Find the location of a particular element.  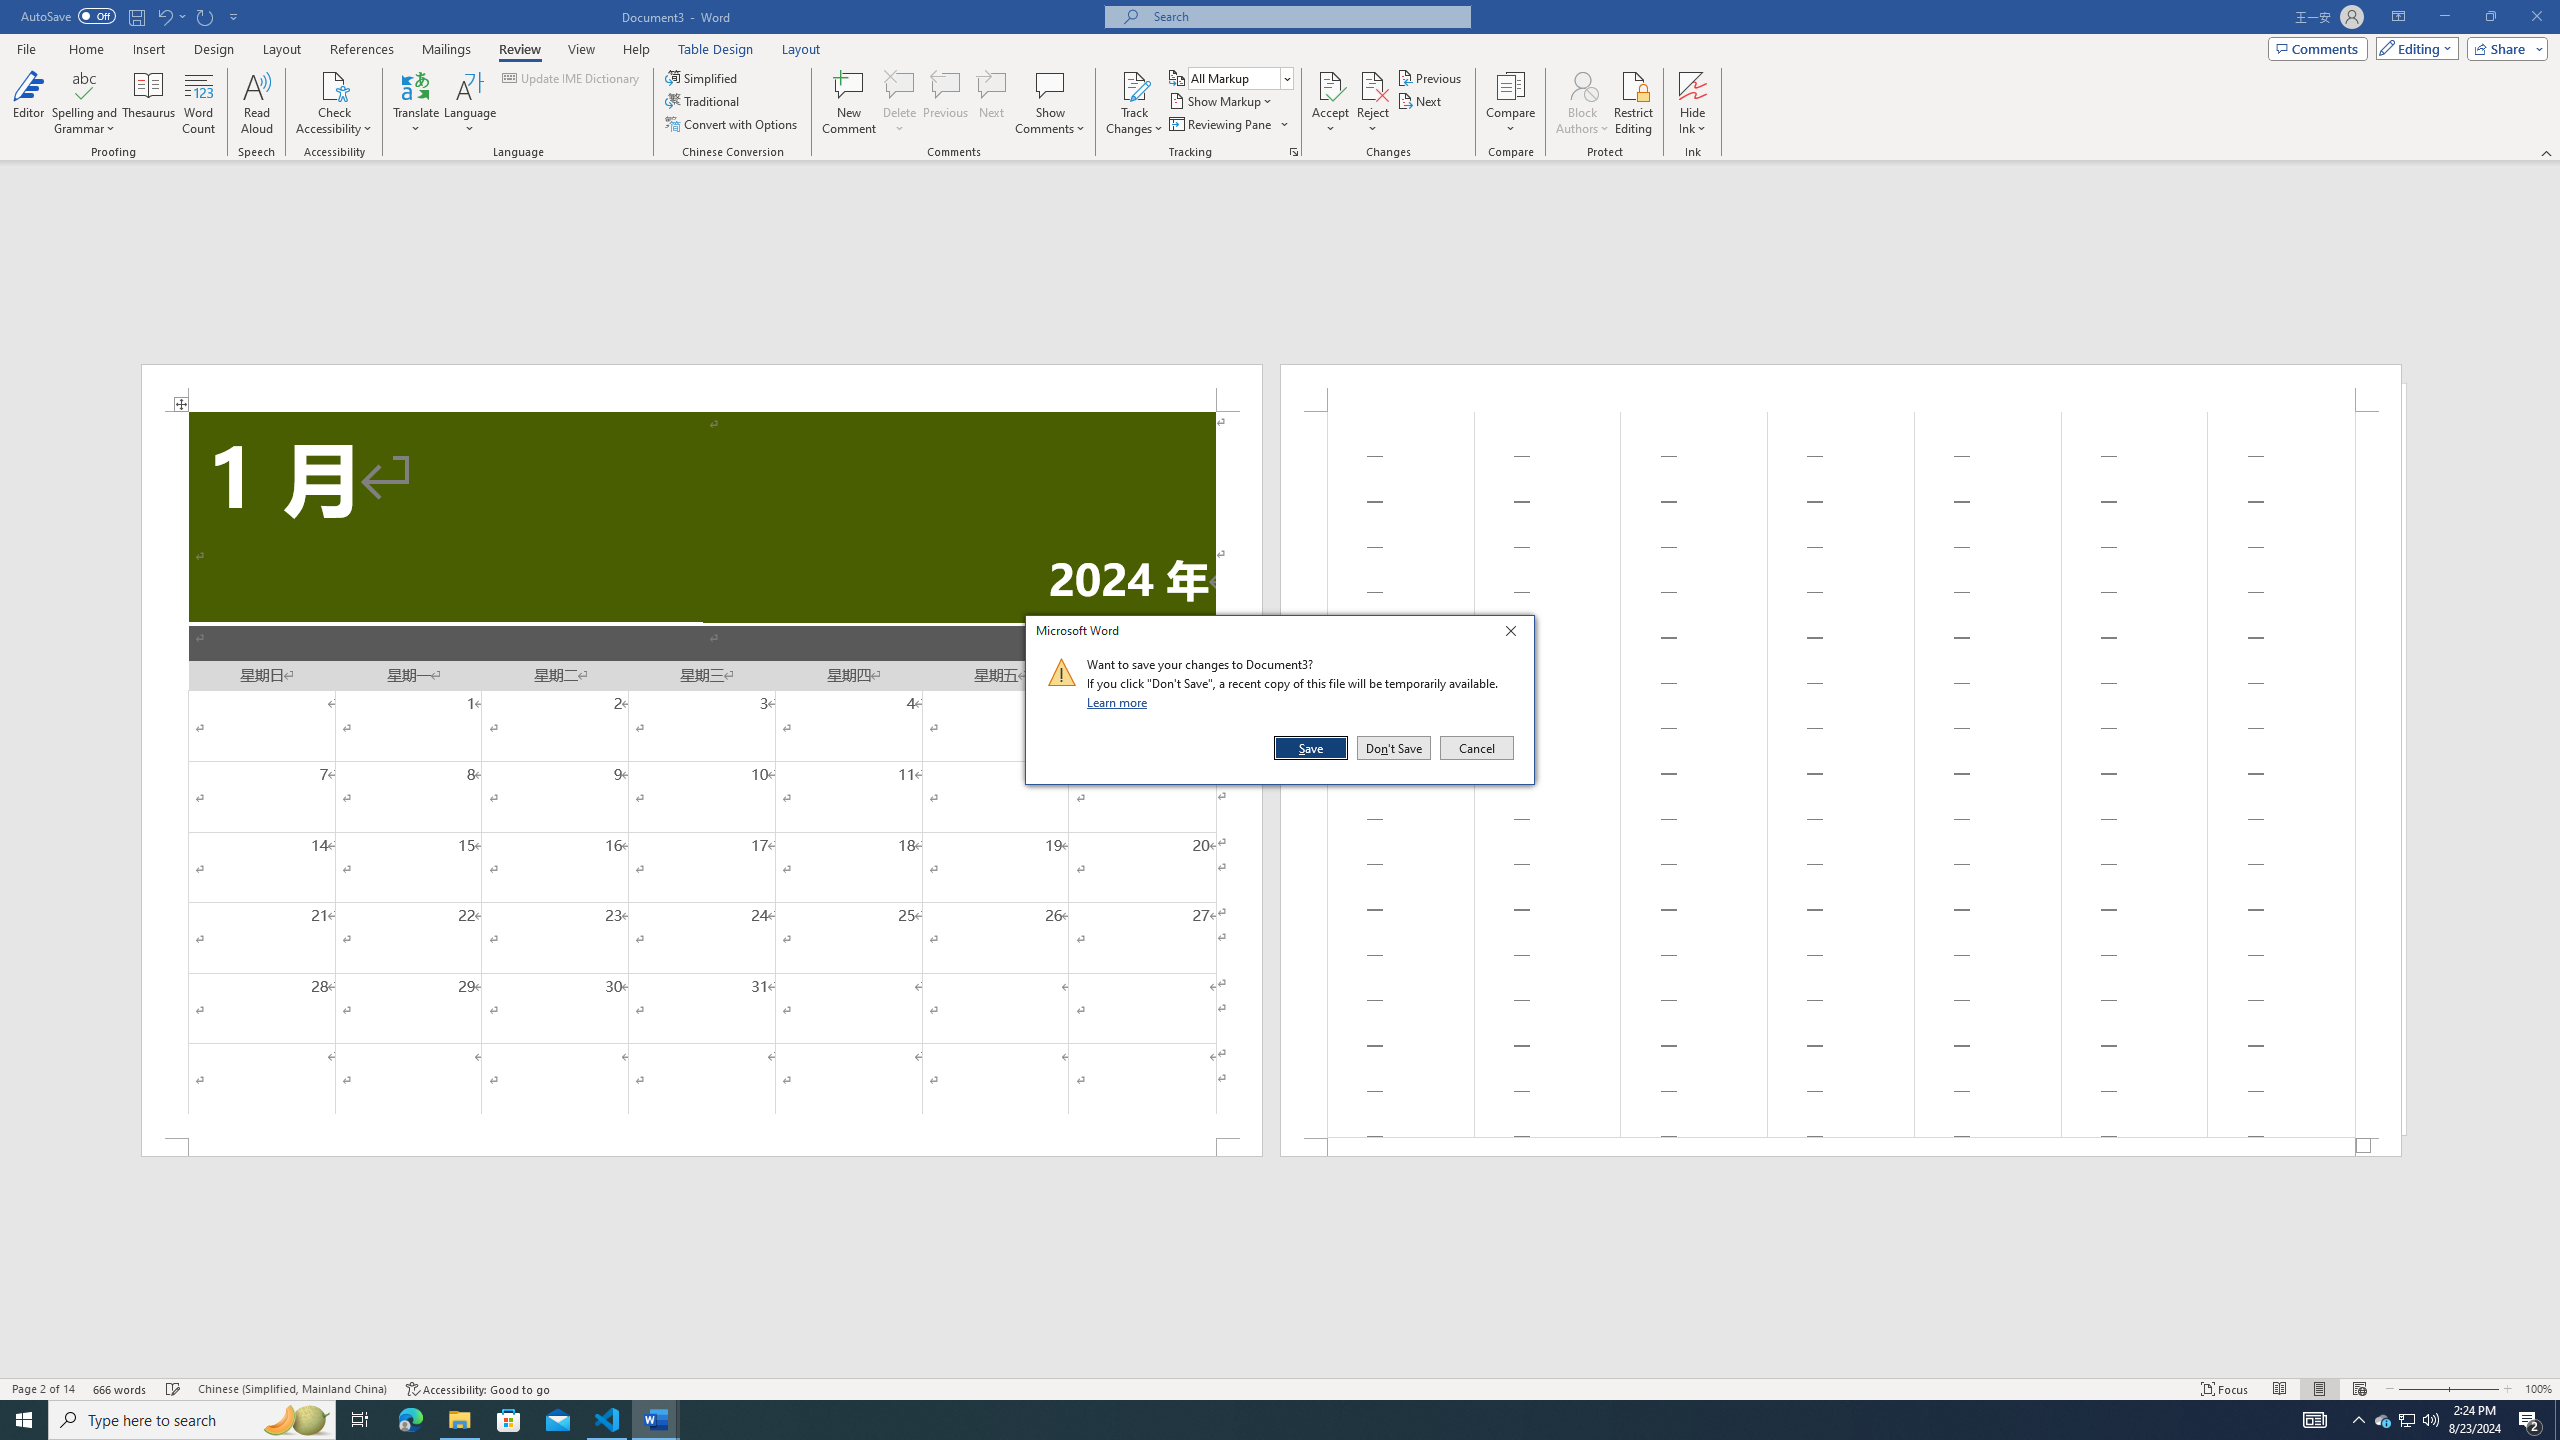

Footer -Section 1- is located at coordinates (1840, 1146).